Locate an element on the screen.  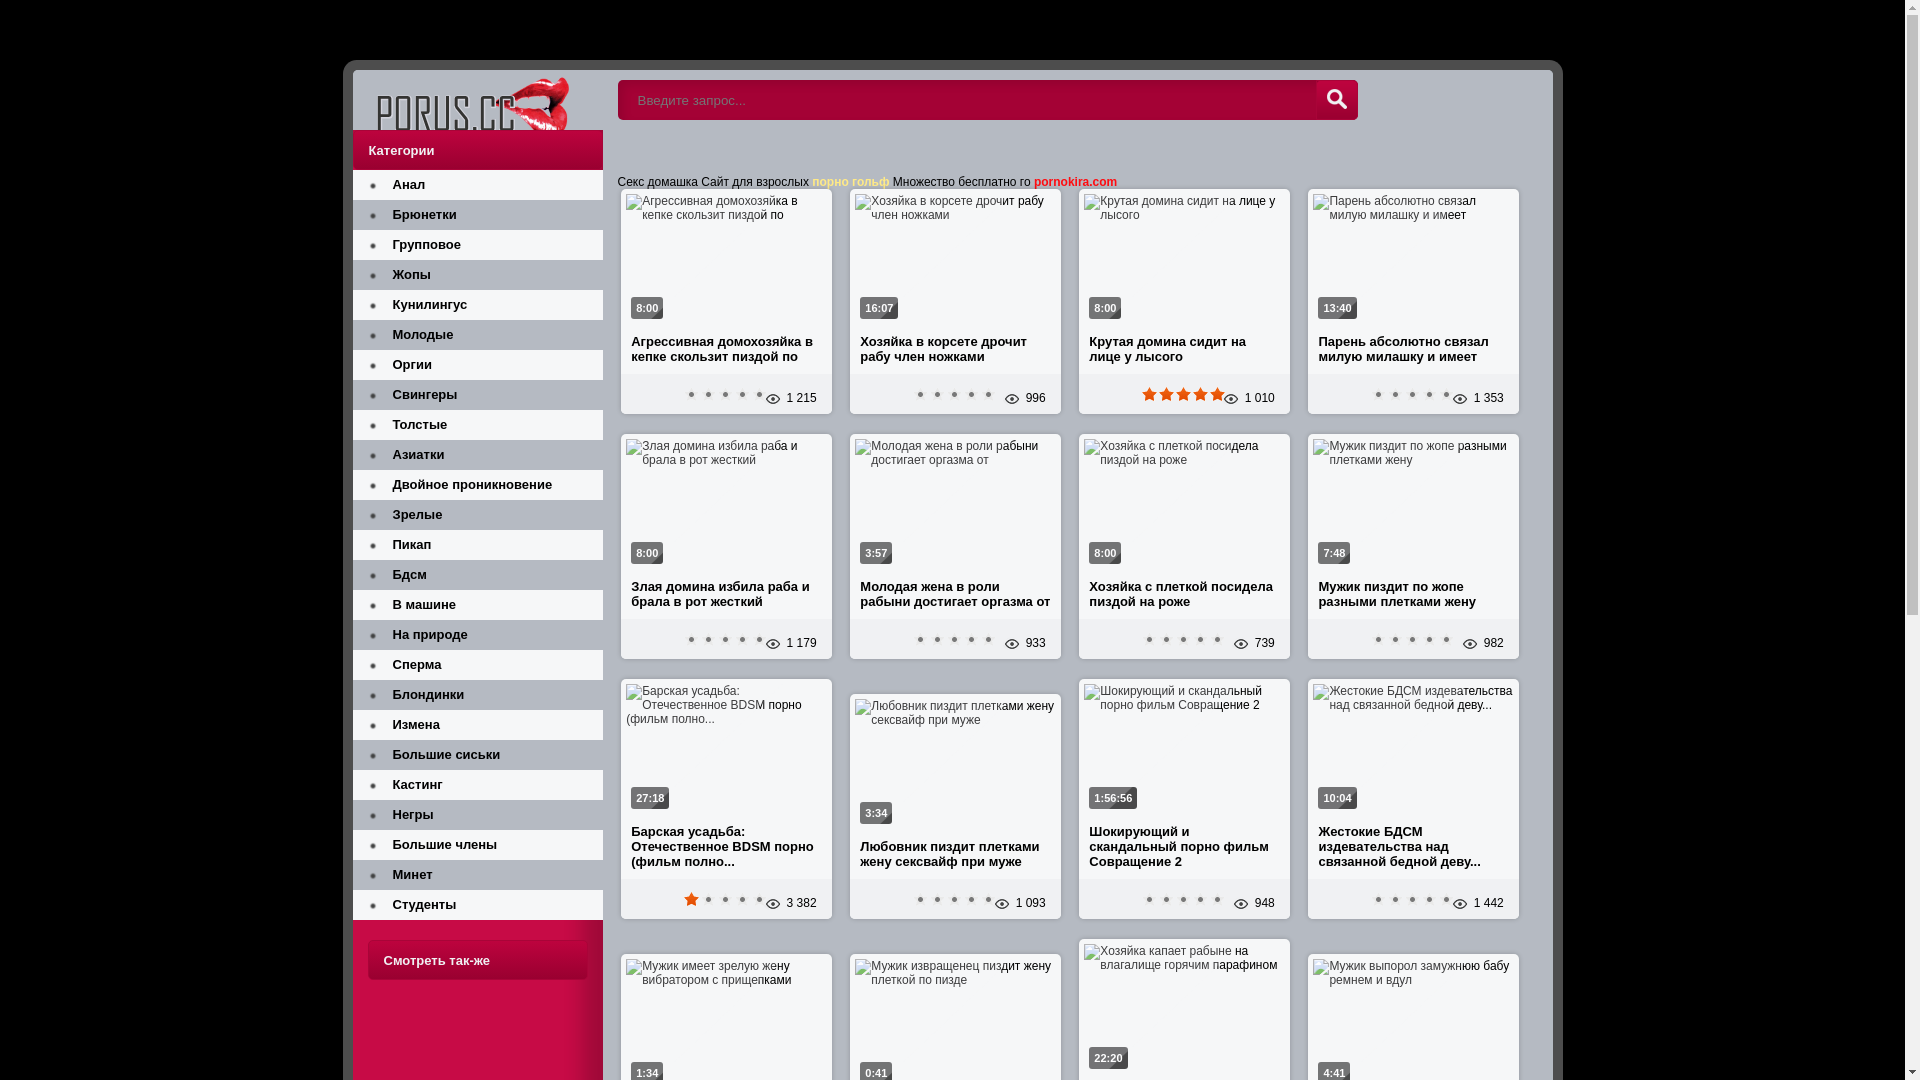
pornokira.com is located at coordinates (1076, 182).